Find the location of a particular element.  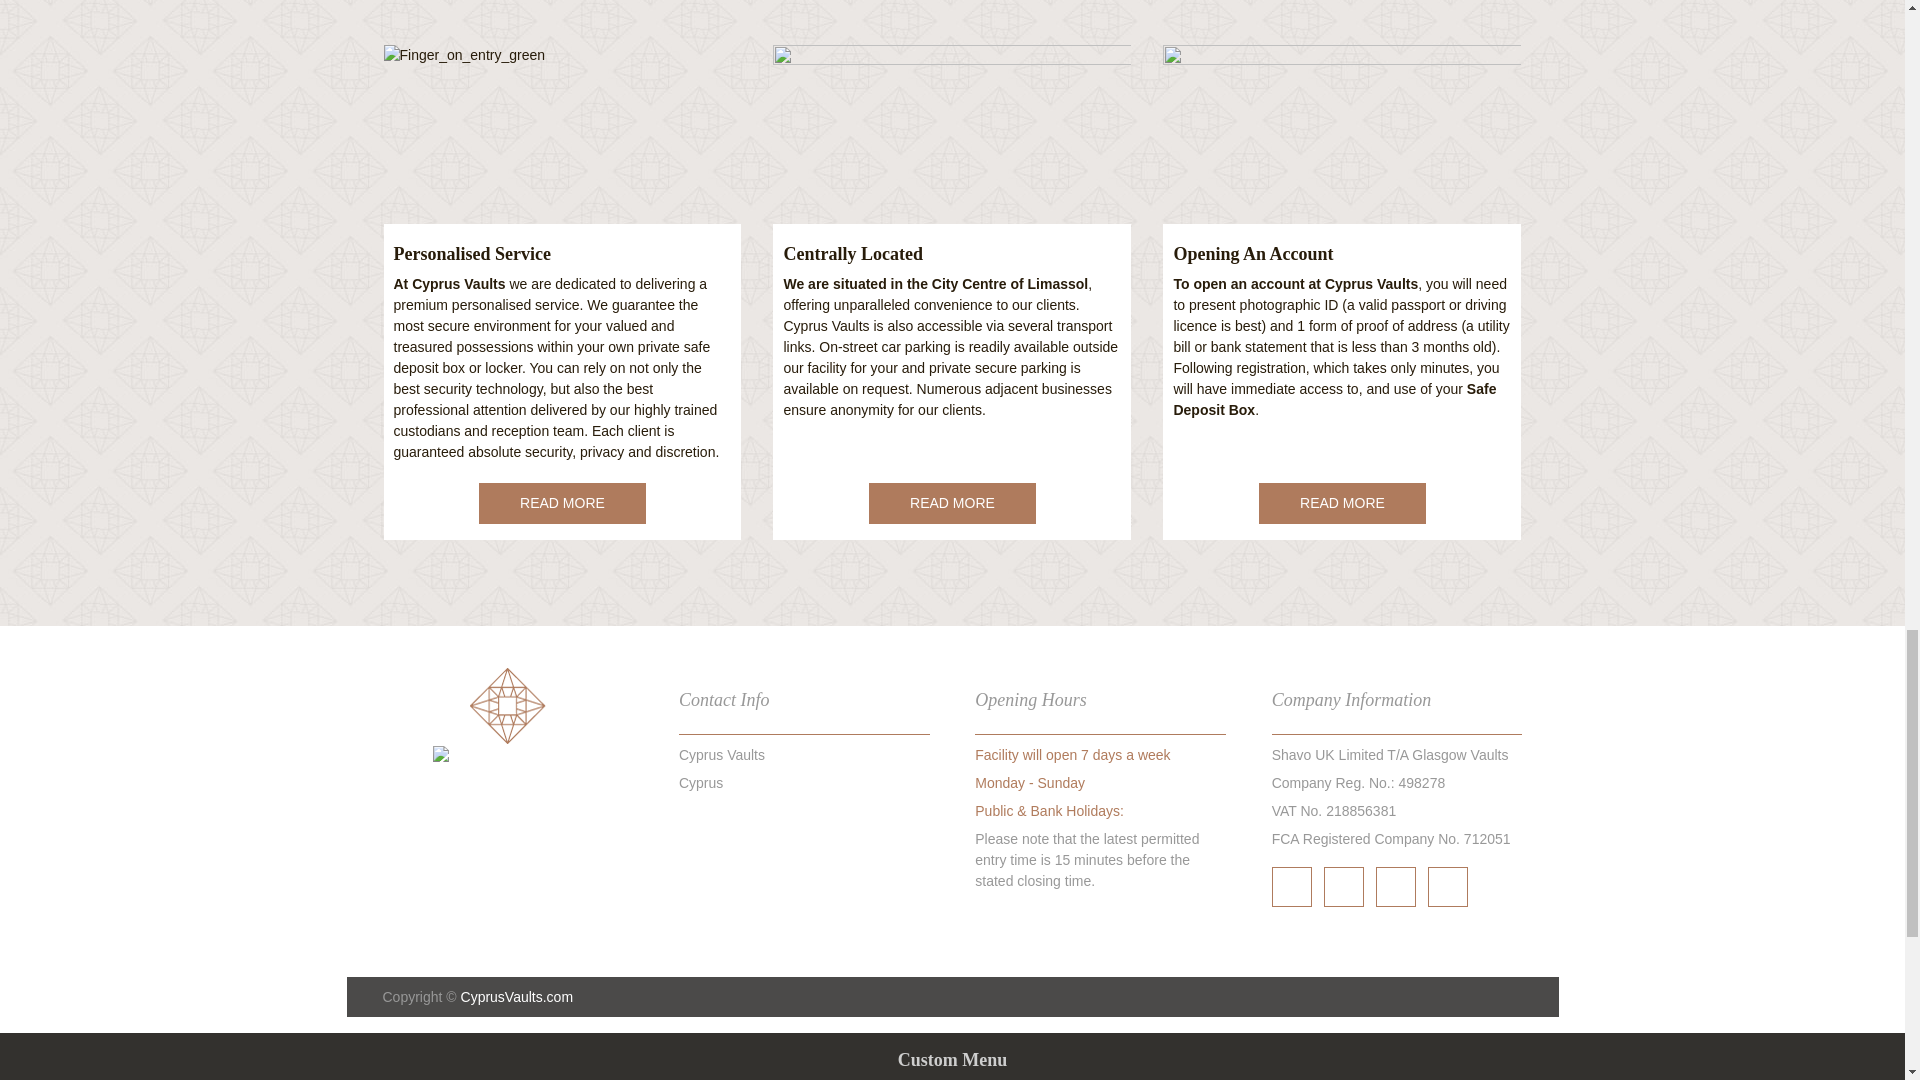

About Secure Storage is located at coordinates (562, 502).